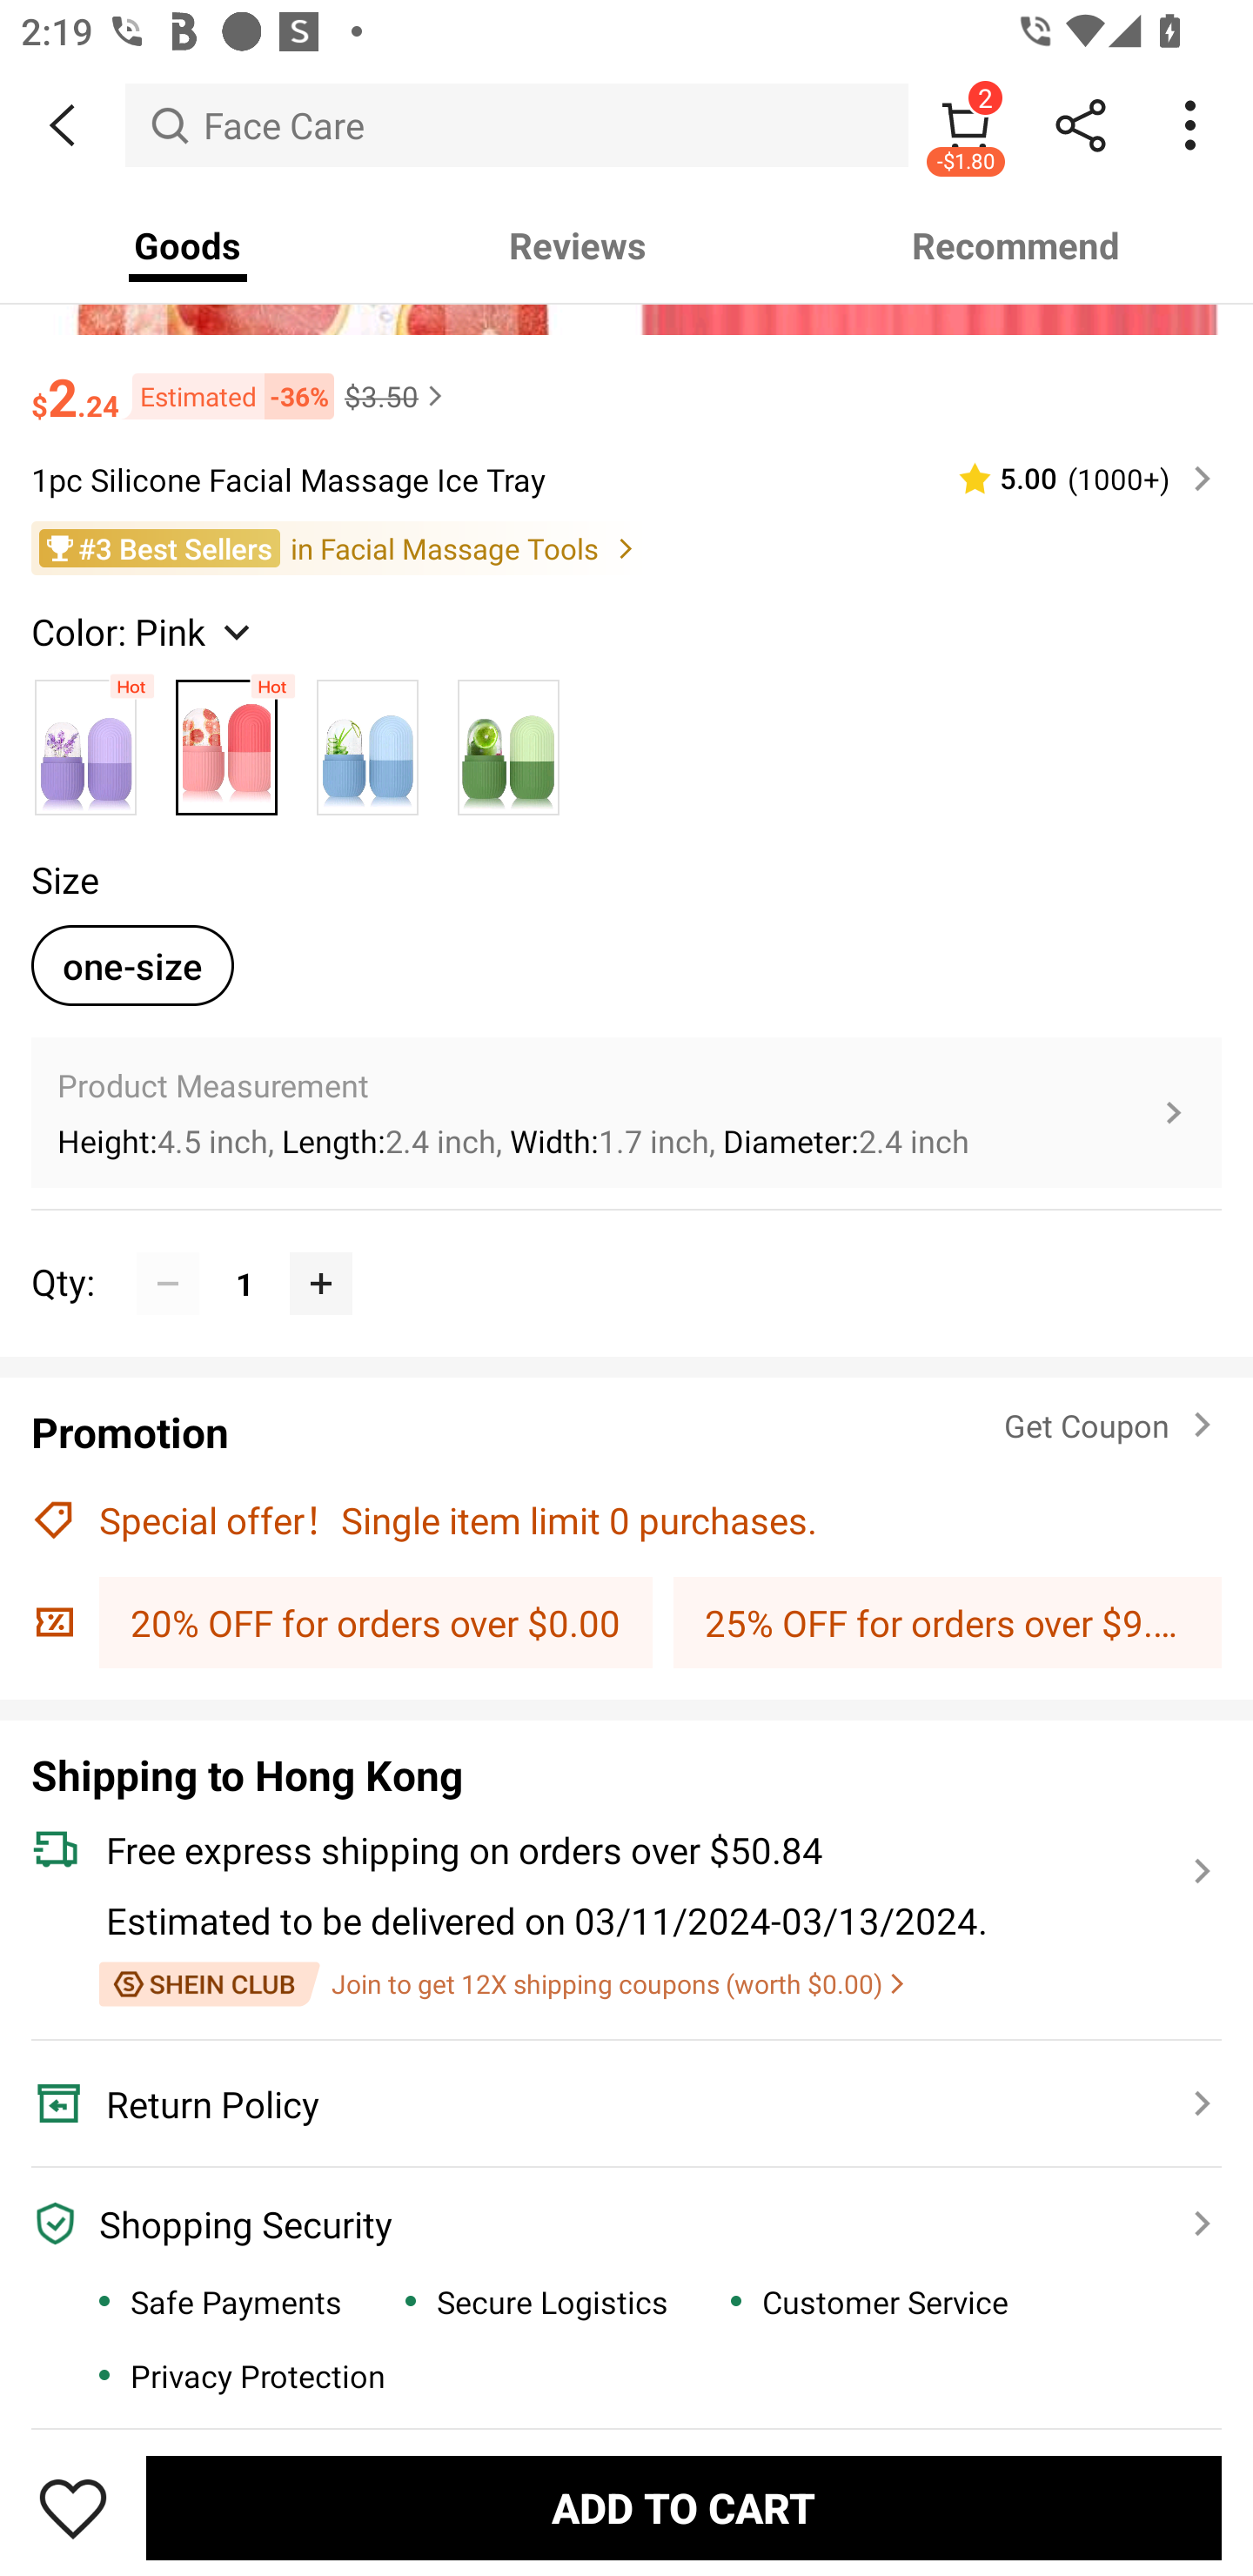 The image size is (1253, 2576). What do you see at coordinates (144, 630) in the screenshot?
I see `Color: Pink` at bounding box center [144, 630].